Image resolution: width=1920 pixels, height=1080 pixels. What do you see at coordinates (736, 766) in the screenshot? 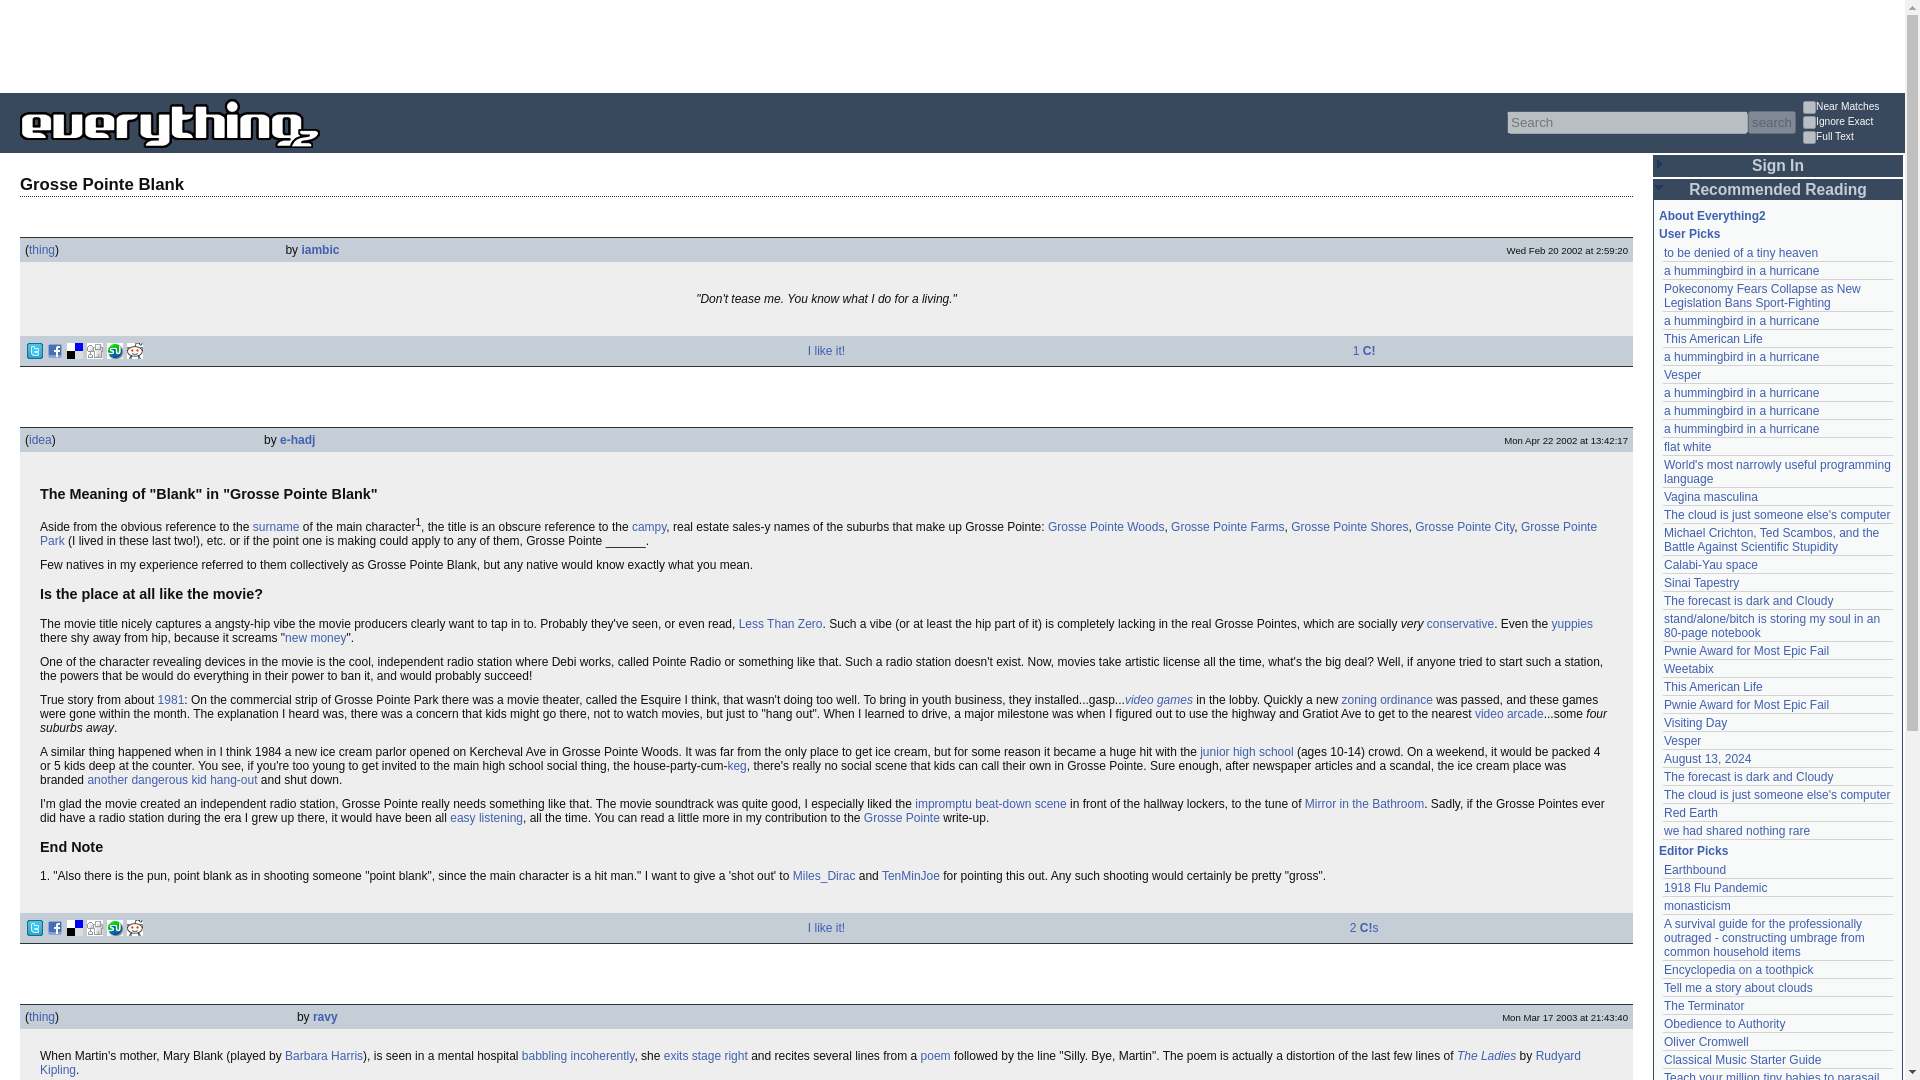
I see `keg` at bounding box center [736, 766].